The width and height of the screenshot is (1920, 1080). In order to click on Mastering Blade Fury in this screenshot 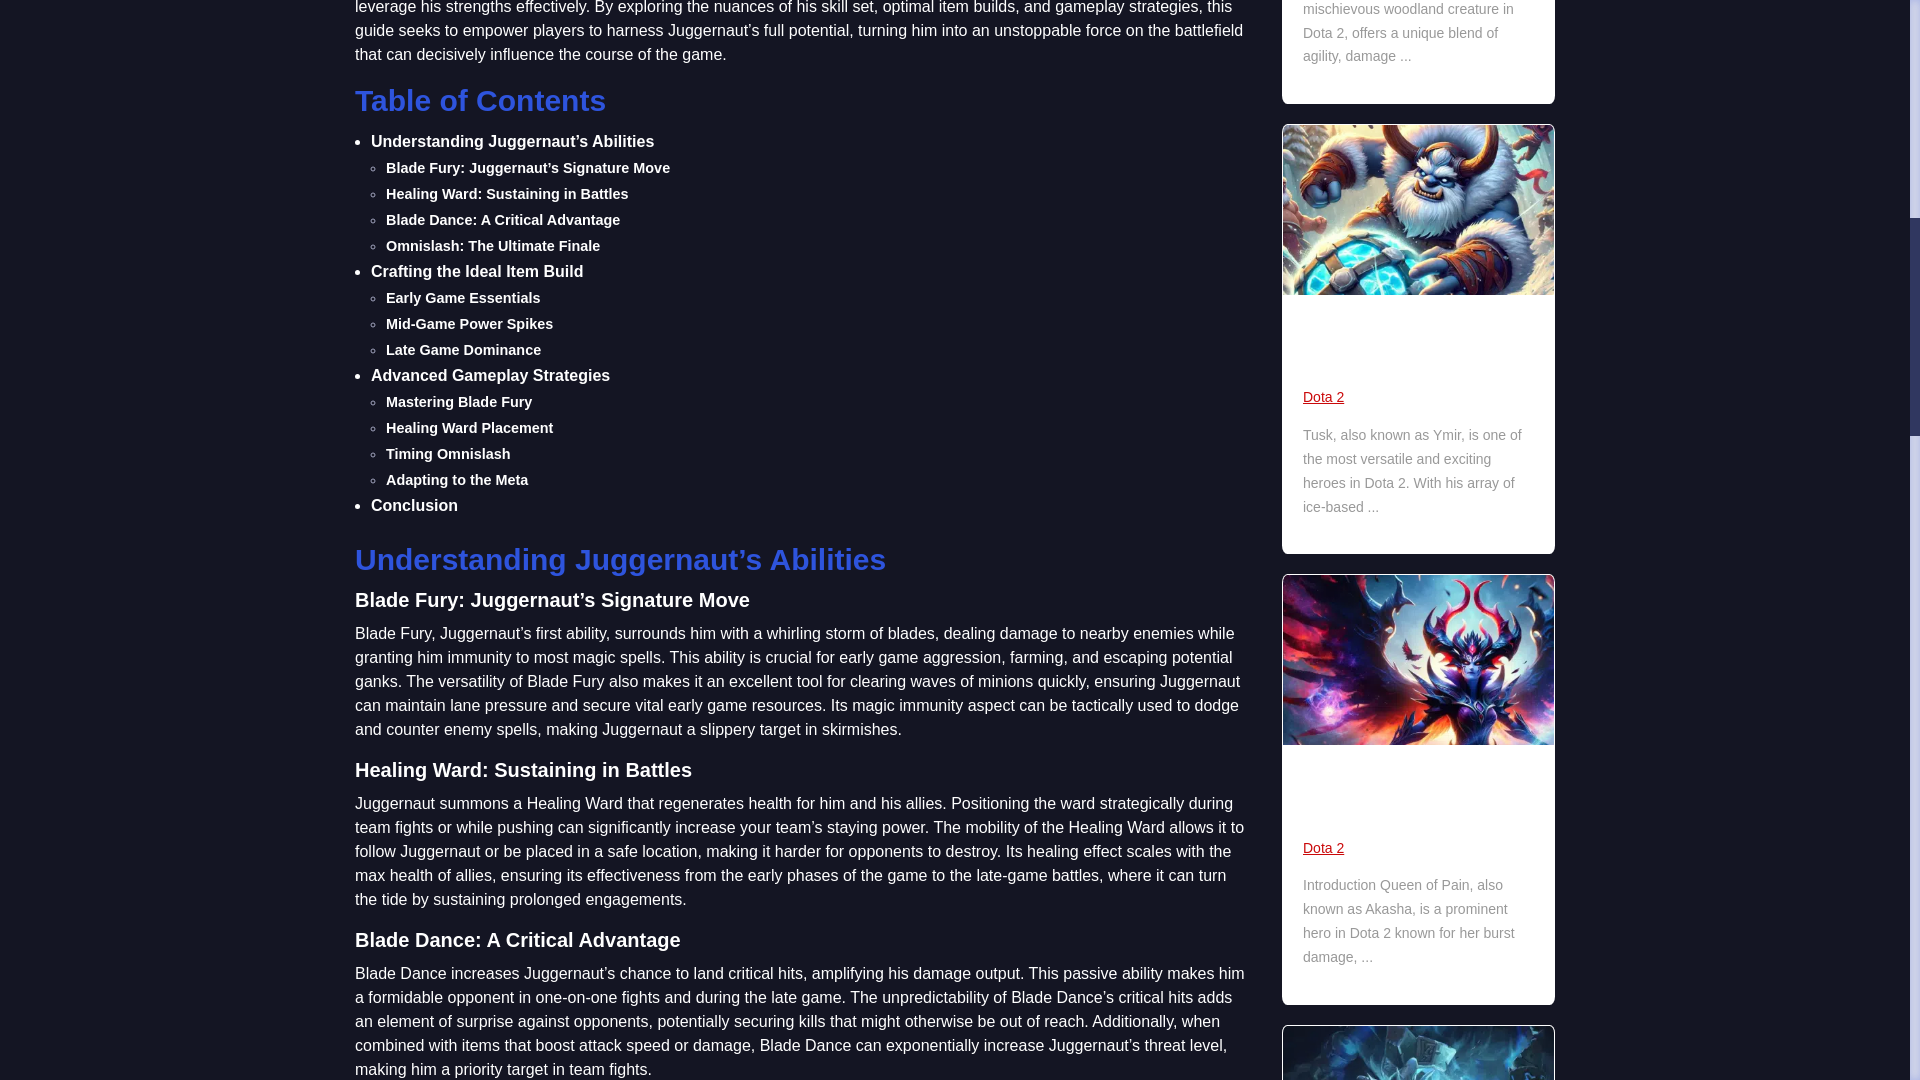, I will do `click(458, 402)`.